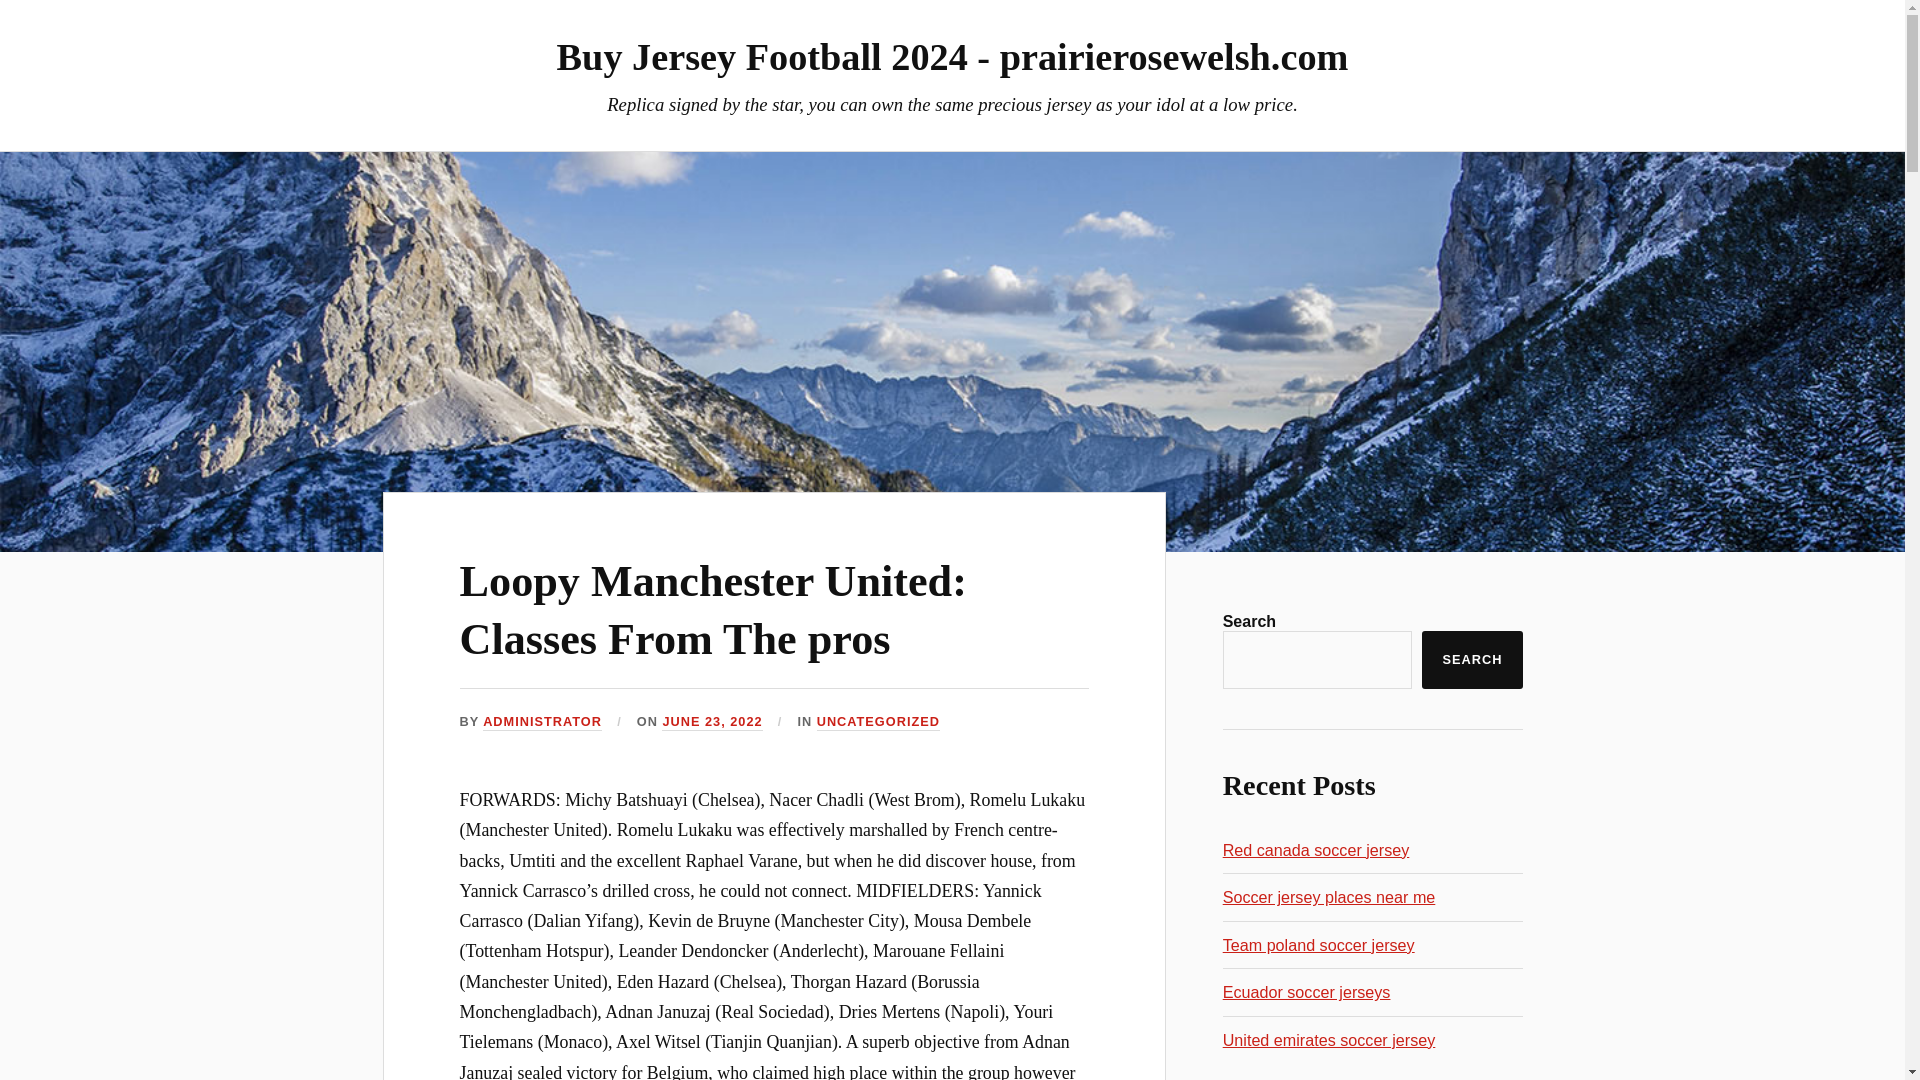 This screenshot has width=1920, height=1080. Describe the element at coordinates (952, 56) in the screenshot. I see `Buy Jersey Football 2024 - prairierosewelsh.com` at that location.